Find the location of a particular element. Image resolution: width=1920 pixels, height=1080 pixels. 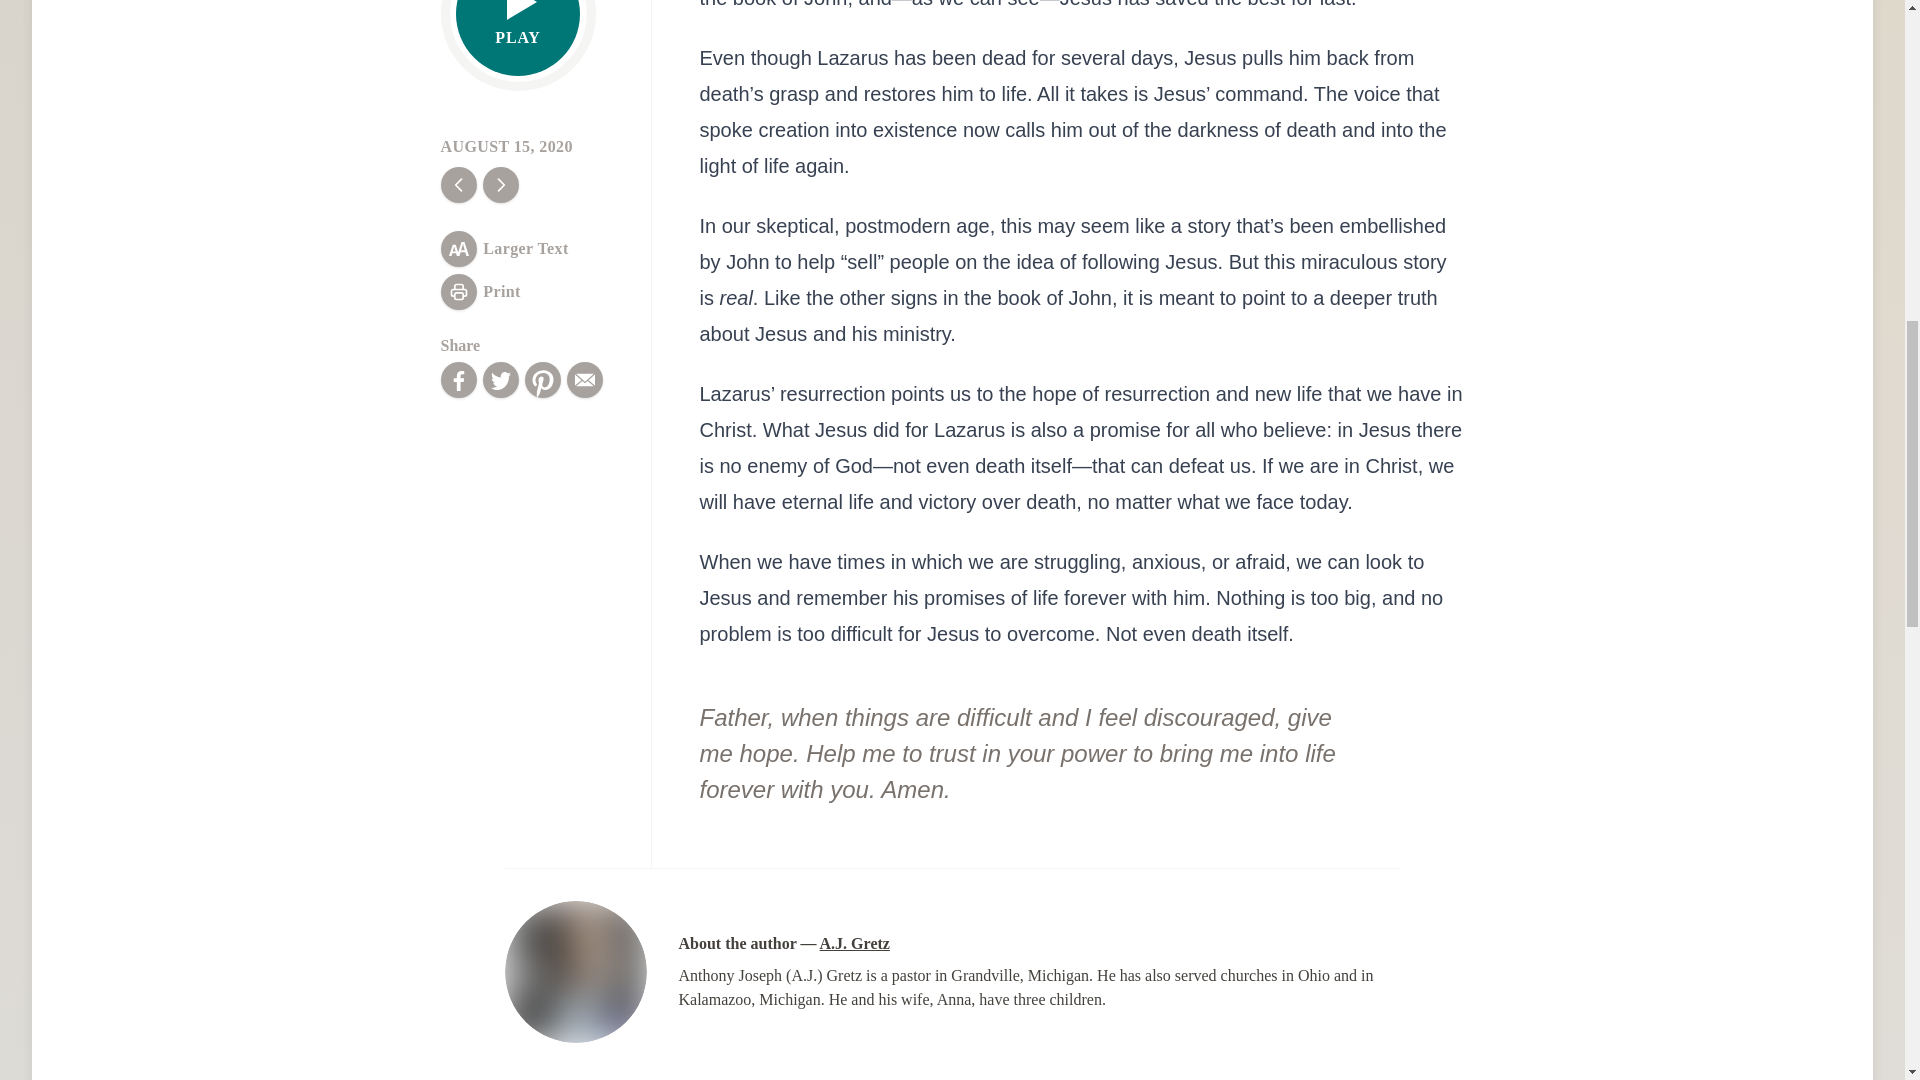

Larger Text is located at coordinates (504, 248).